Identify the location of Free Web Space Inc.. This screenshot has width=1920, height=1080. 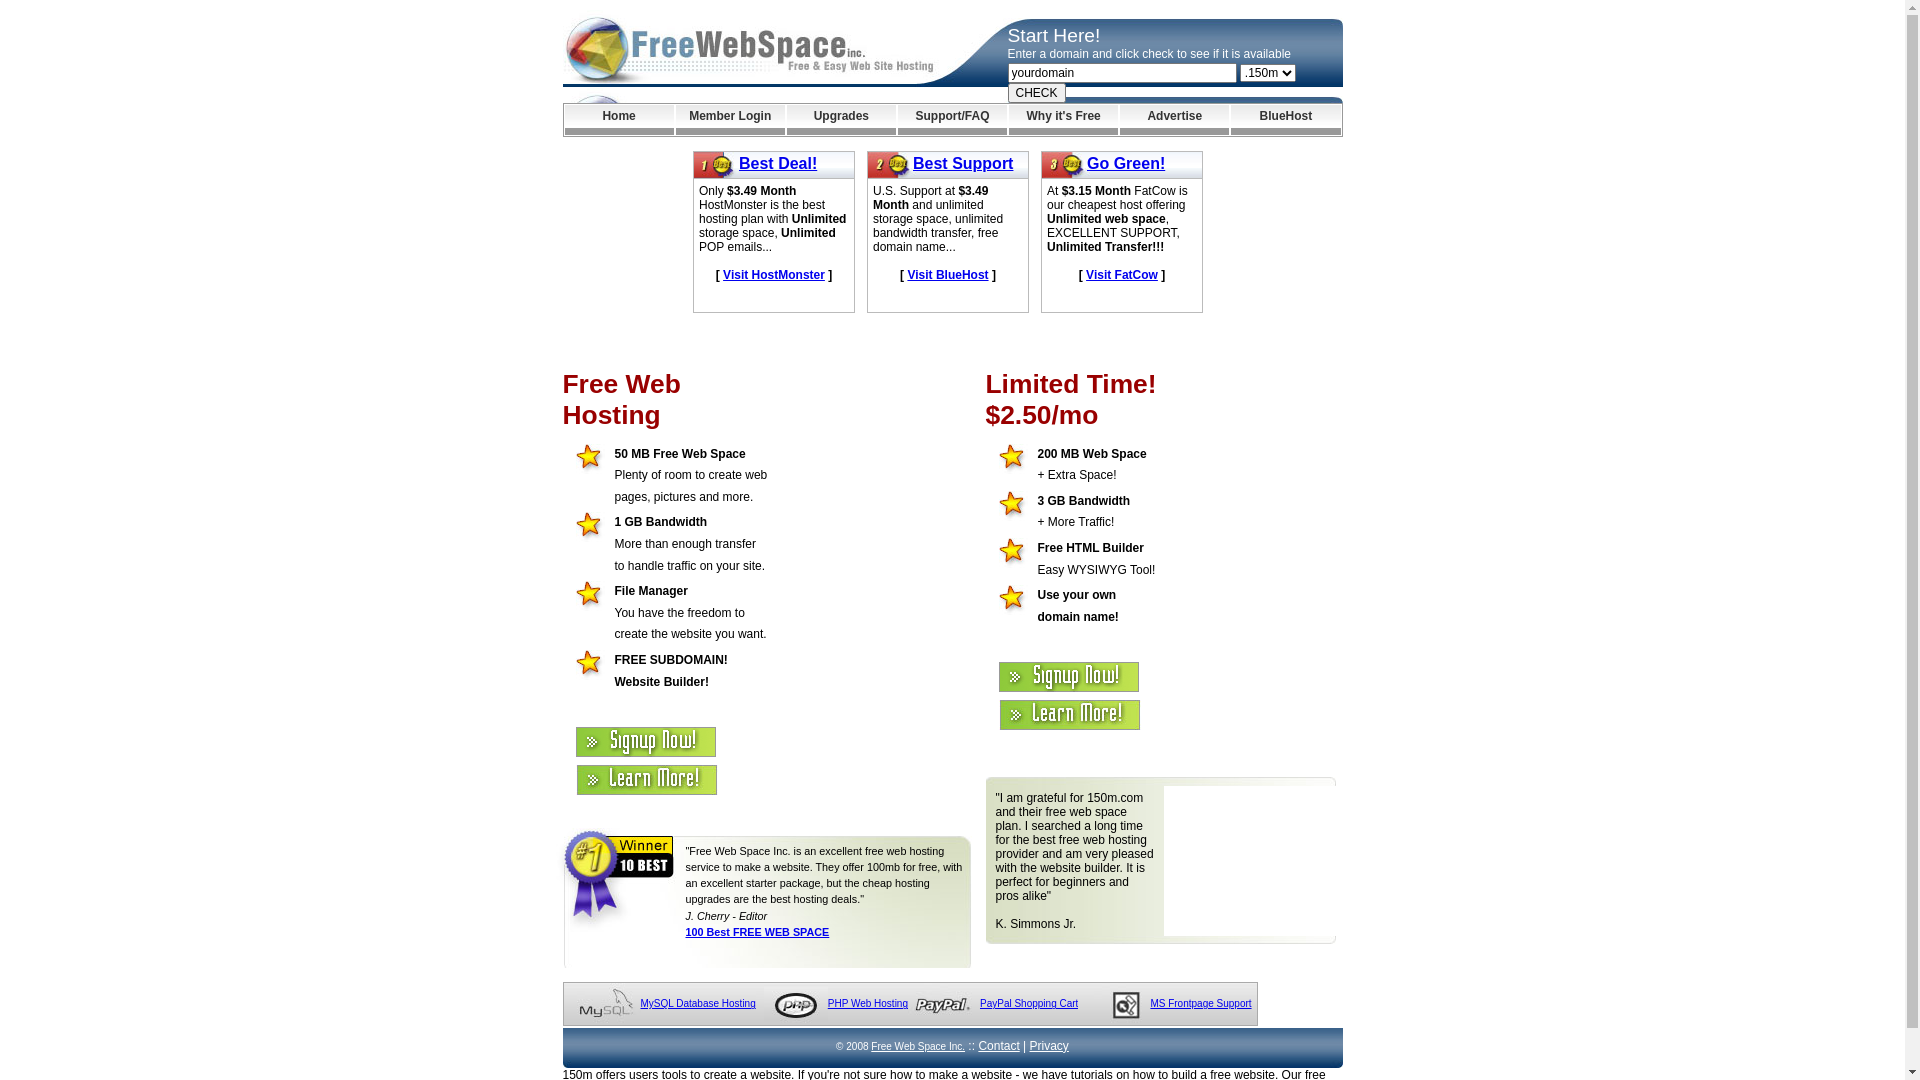
(918, 1046).